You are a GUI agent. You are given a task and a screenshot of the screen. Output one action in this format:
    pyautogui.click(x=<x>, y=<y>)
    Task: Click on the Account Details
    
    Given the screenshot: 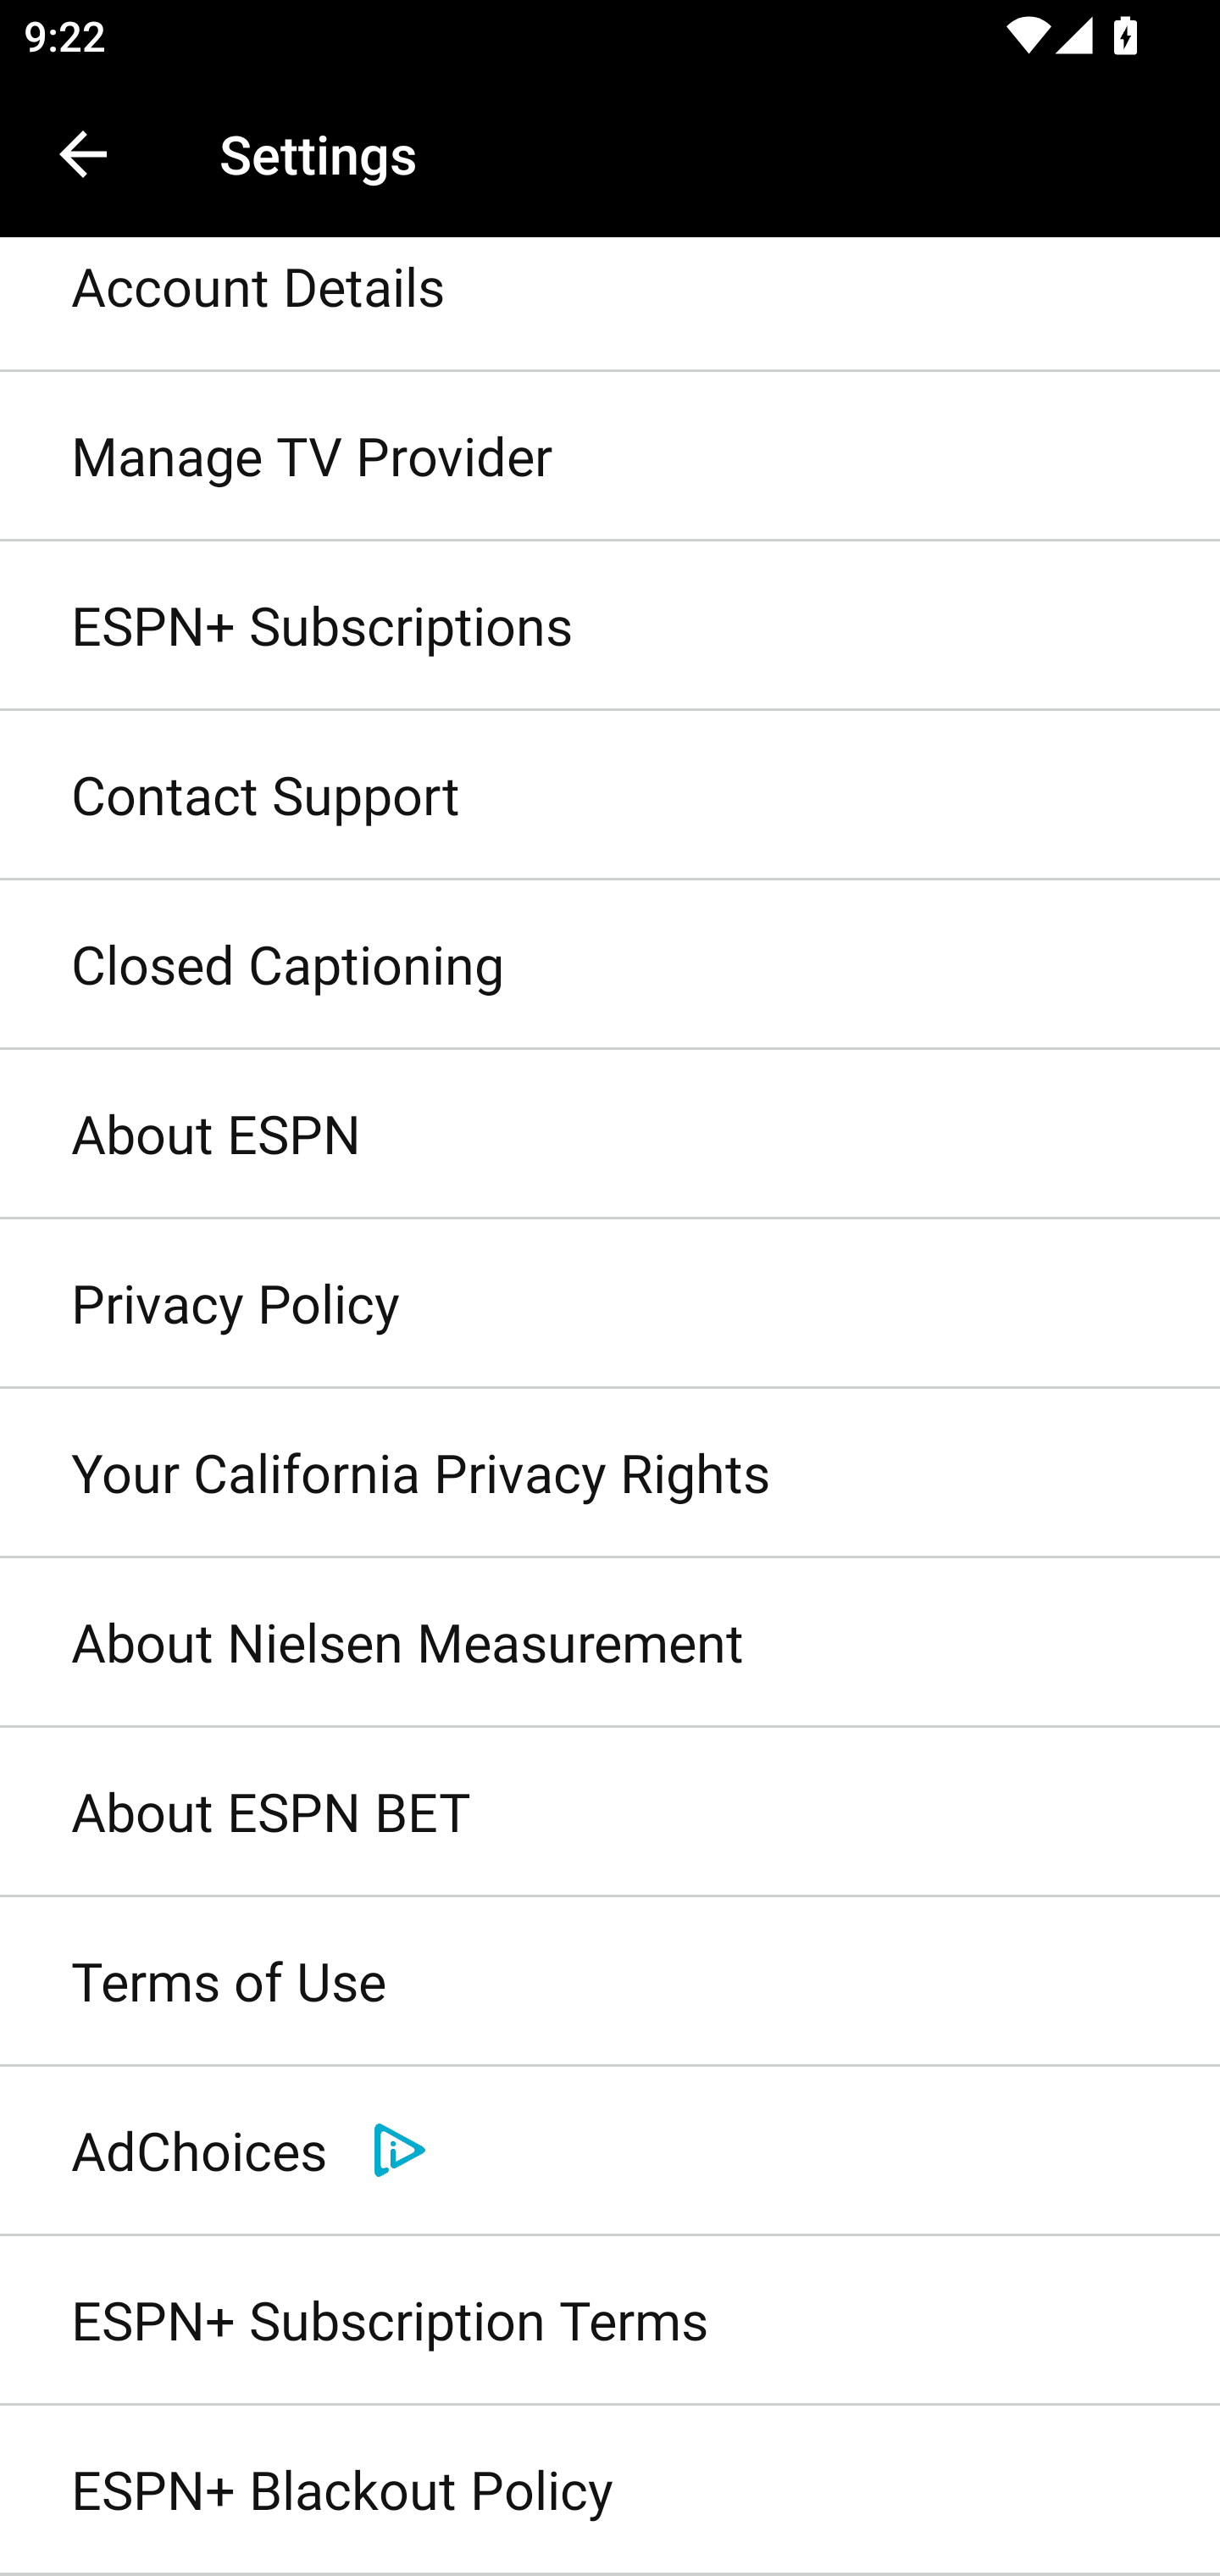 What is the action you would take?
    pyautogui.click(x=610, y=305)
    